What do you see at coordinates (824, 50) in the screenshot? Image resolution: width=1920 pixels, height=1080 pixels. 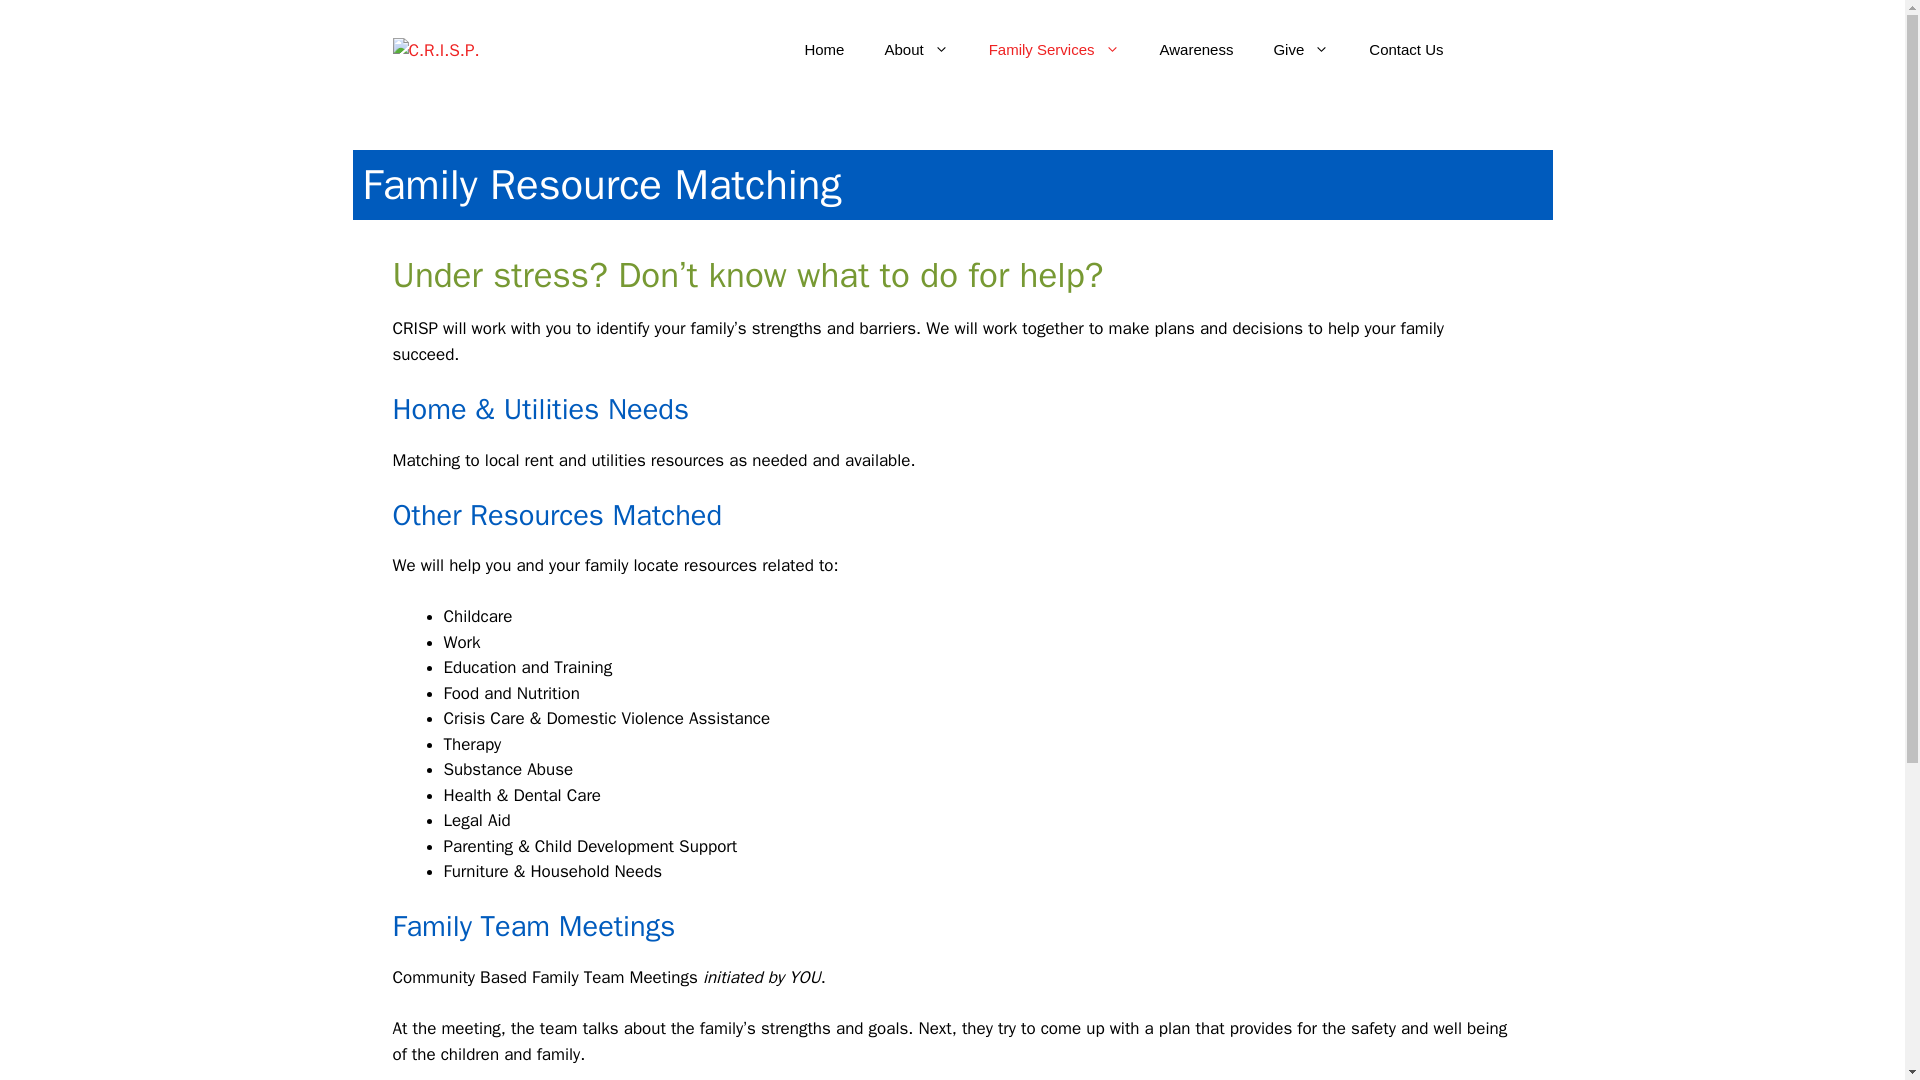 I see `Home` at bounding box center [824, 50].